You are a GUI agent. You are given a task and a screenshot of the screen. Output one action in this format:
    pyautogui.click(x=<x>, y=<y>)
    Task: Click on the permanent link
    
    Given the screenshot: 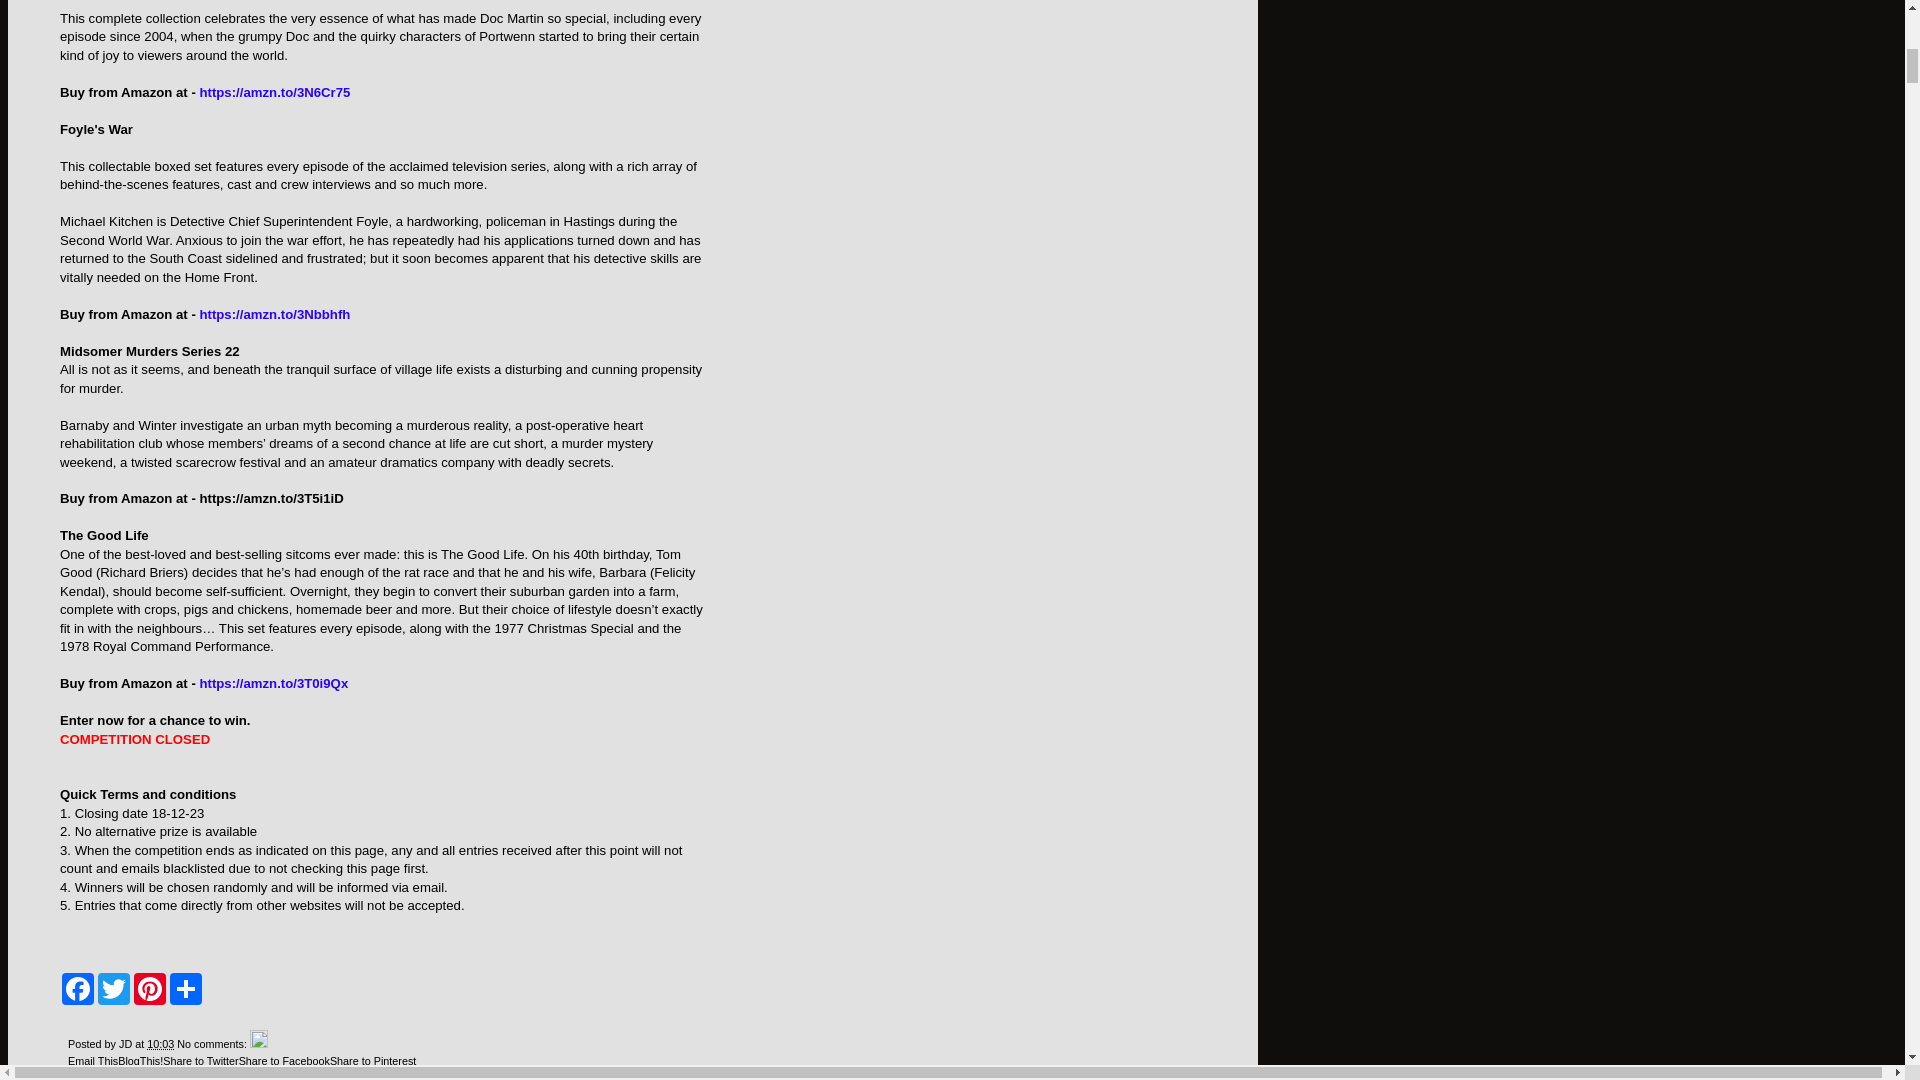 What is the action you would take?
    pyautogui.click(x=160, y=1043)
    